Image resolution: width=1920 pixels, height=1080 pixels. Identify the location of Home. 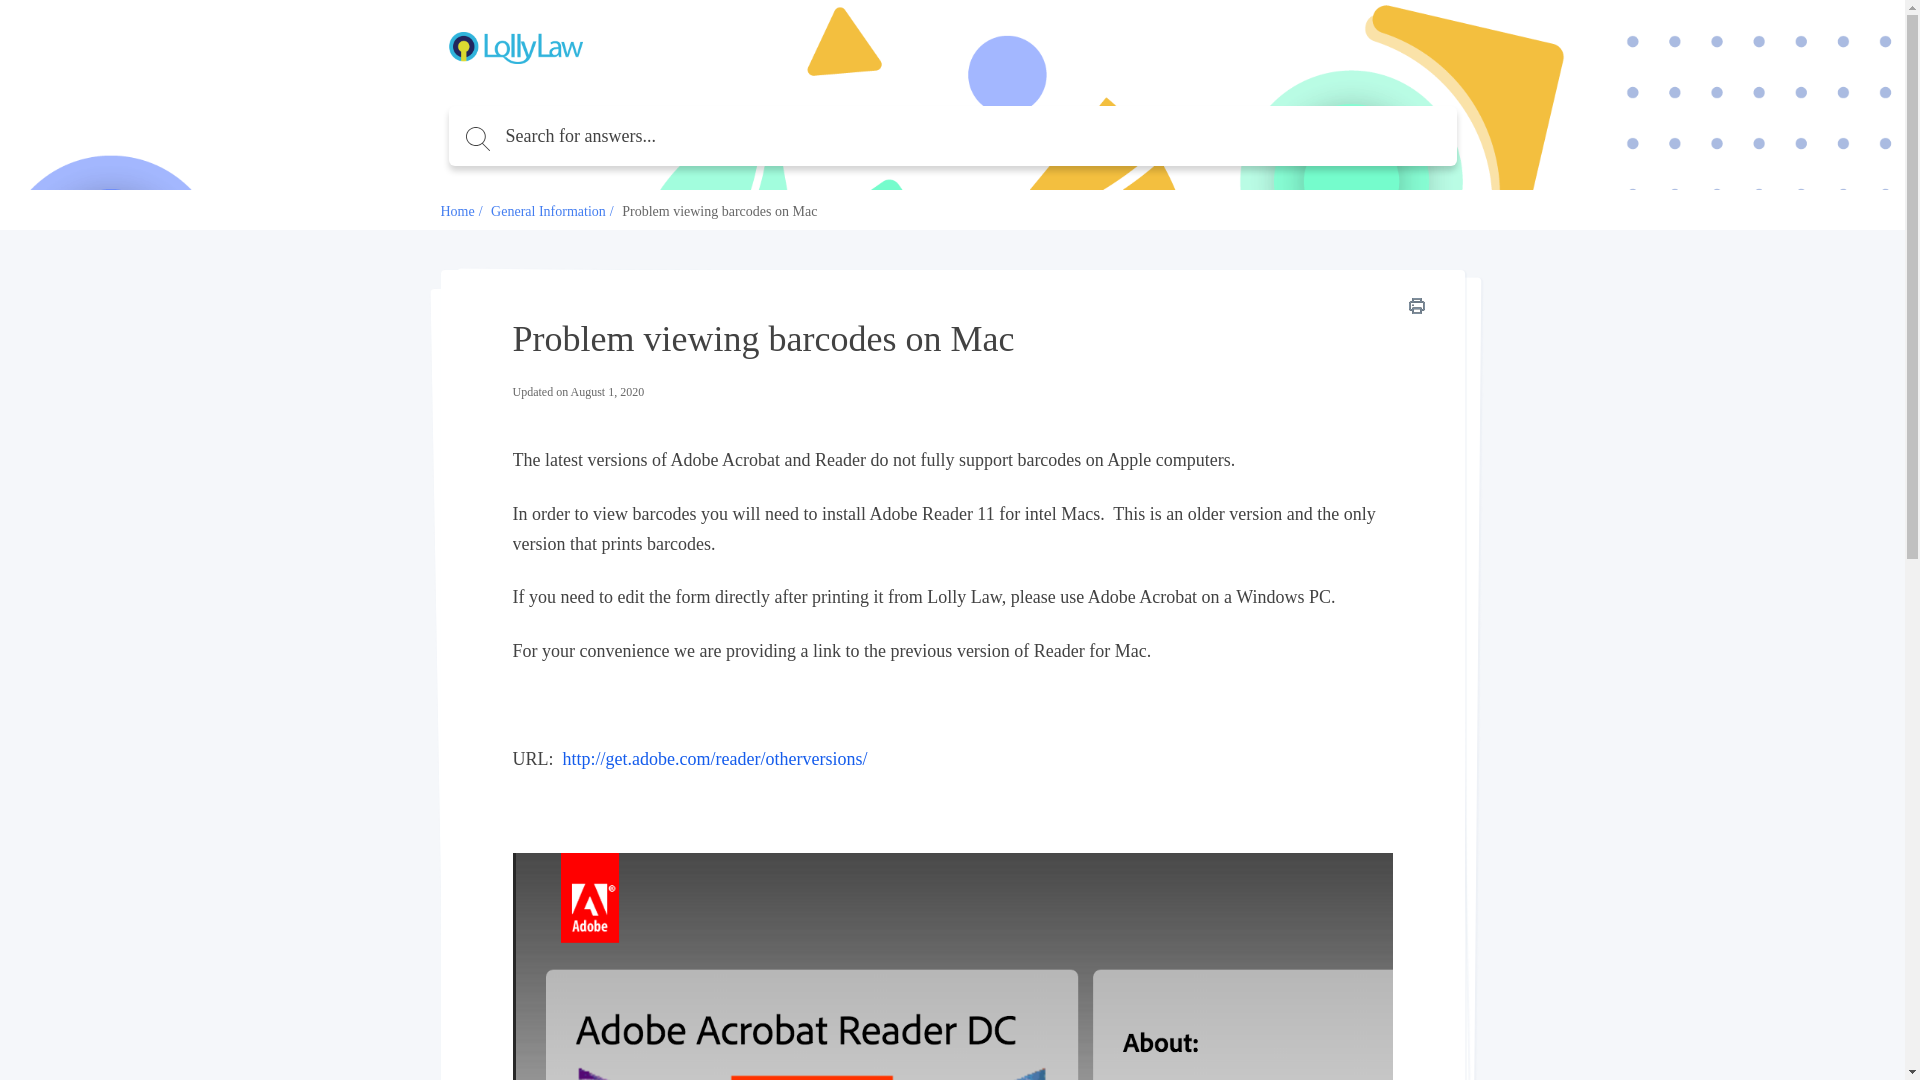
(456, 212).